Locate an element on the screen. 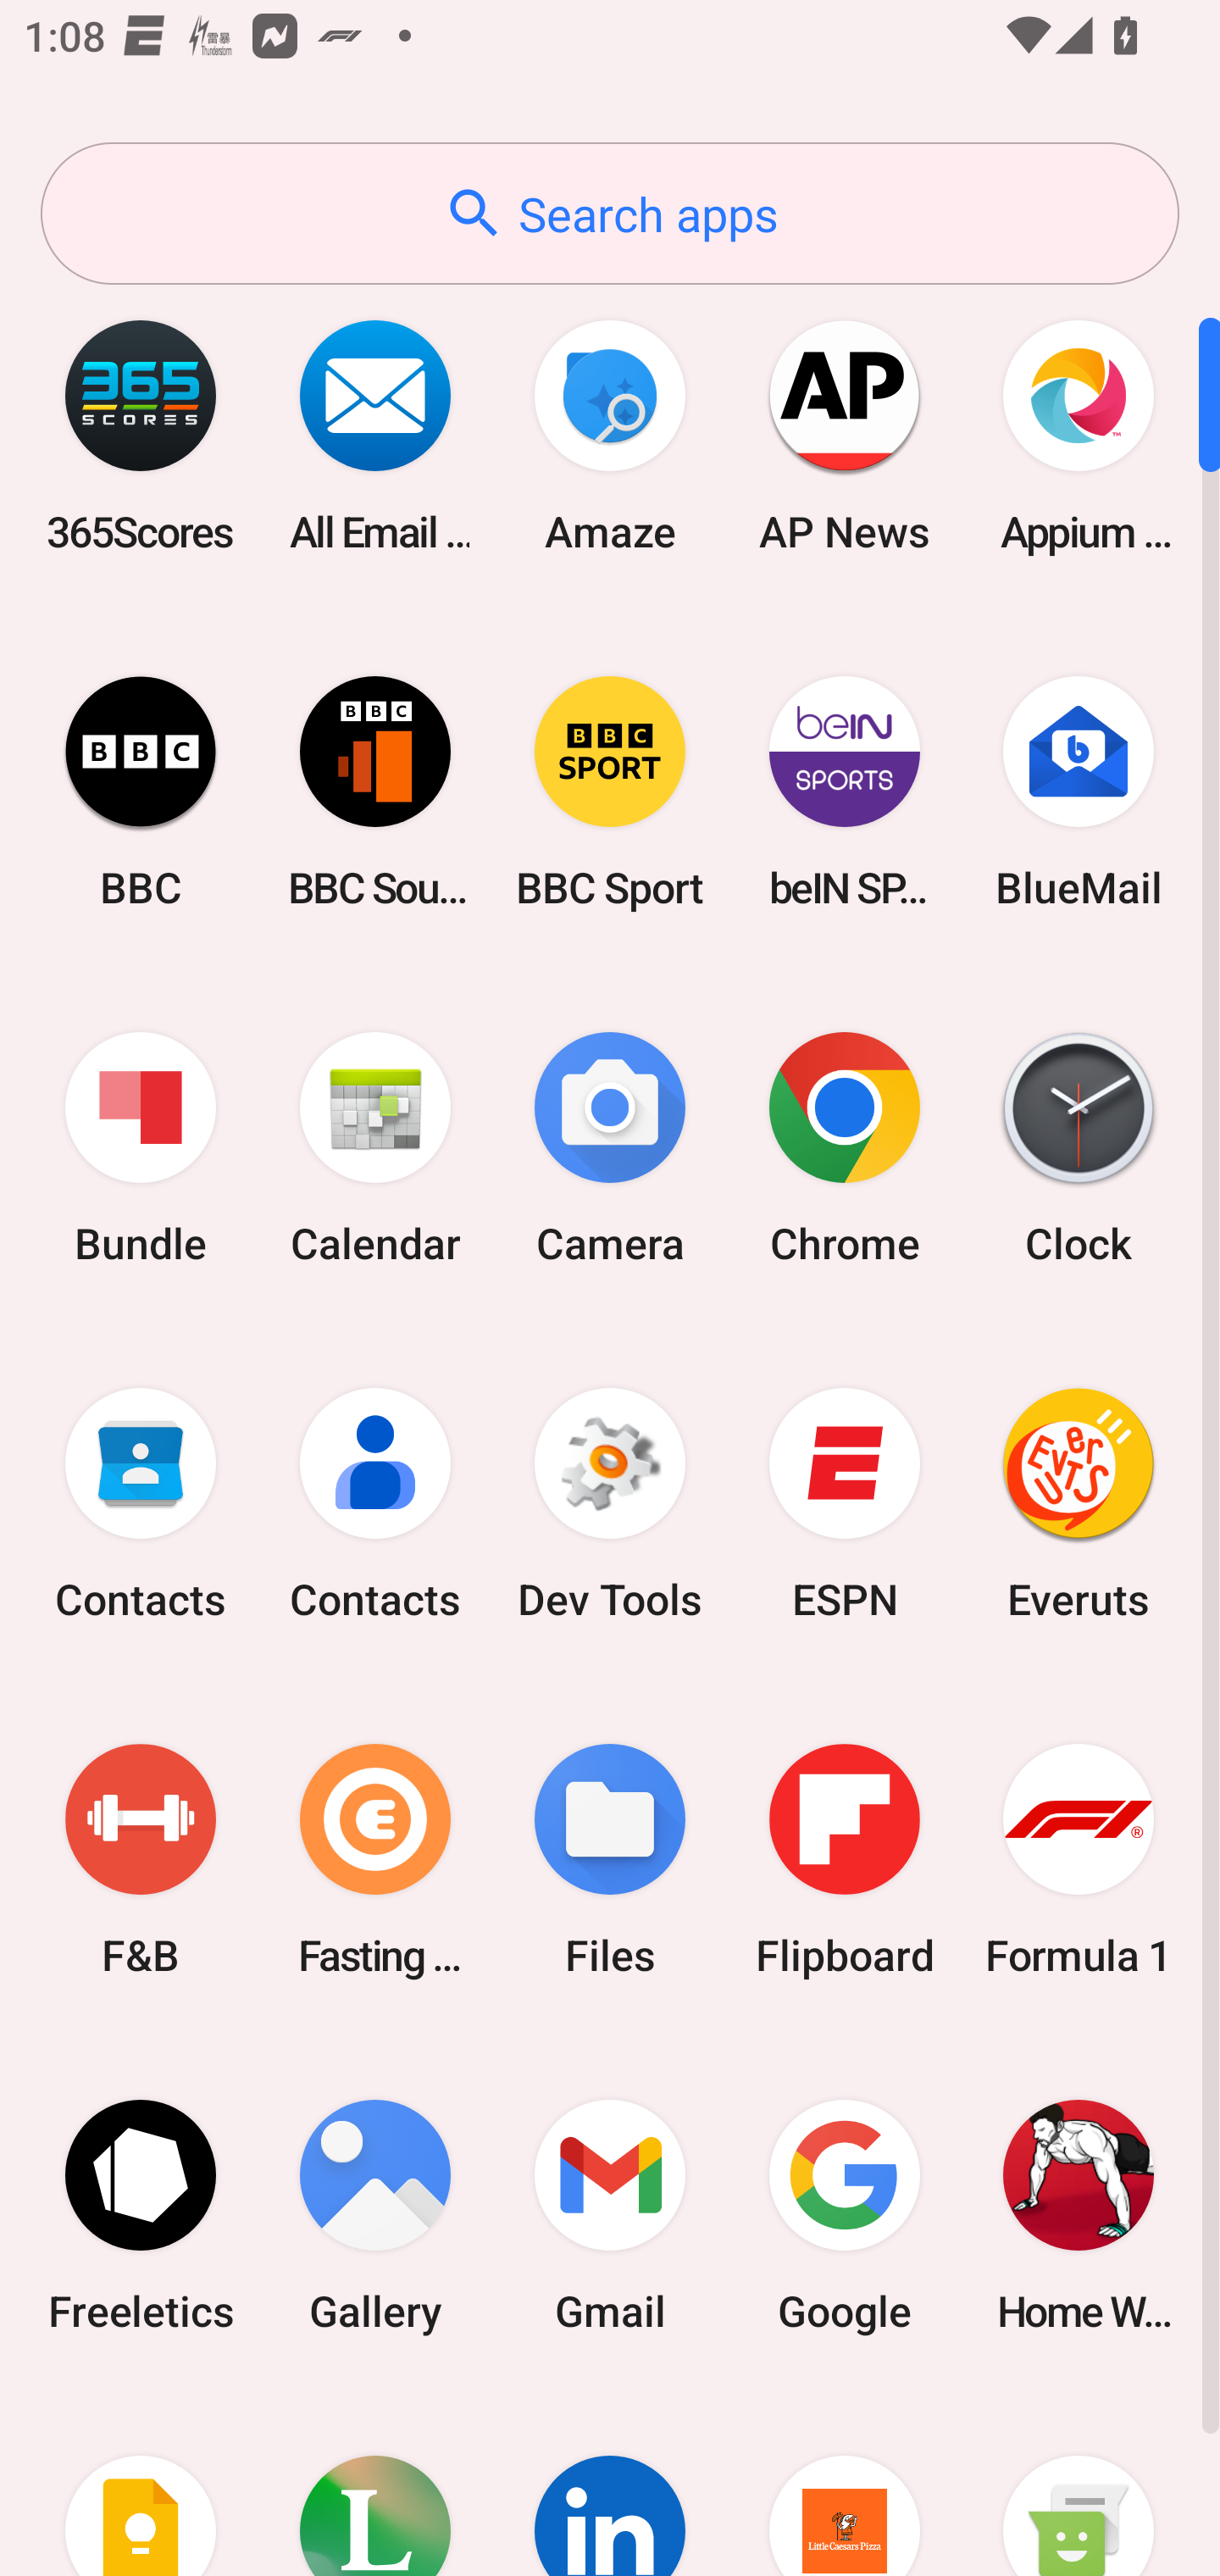 This screenshot has width=1220, height=2576. Gmail is located at coordinates (610, 2215).